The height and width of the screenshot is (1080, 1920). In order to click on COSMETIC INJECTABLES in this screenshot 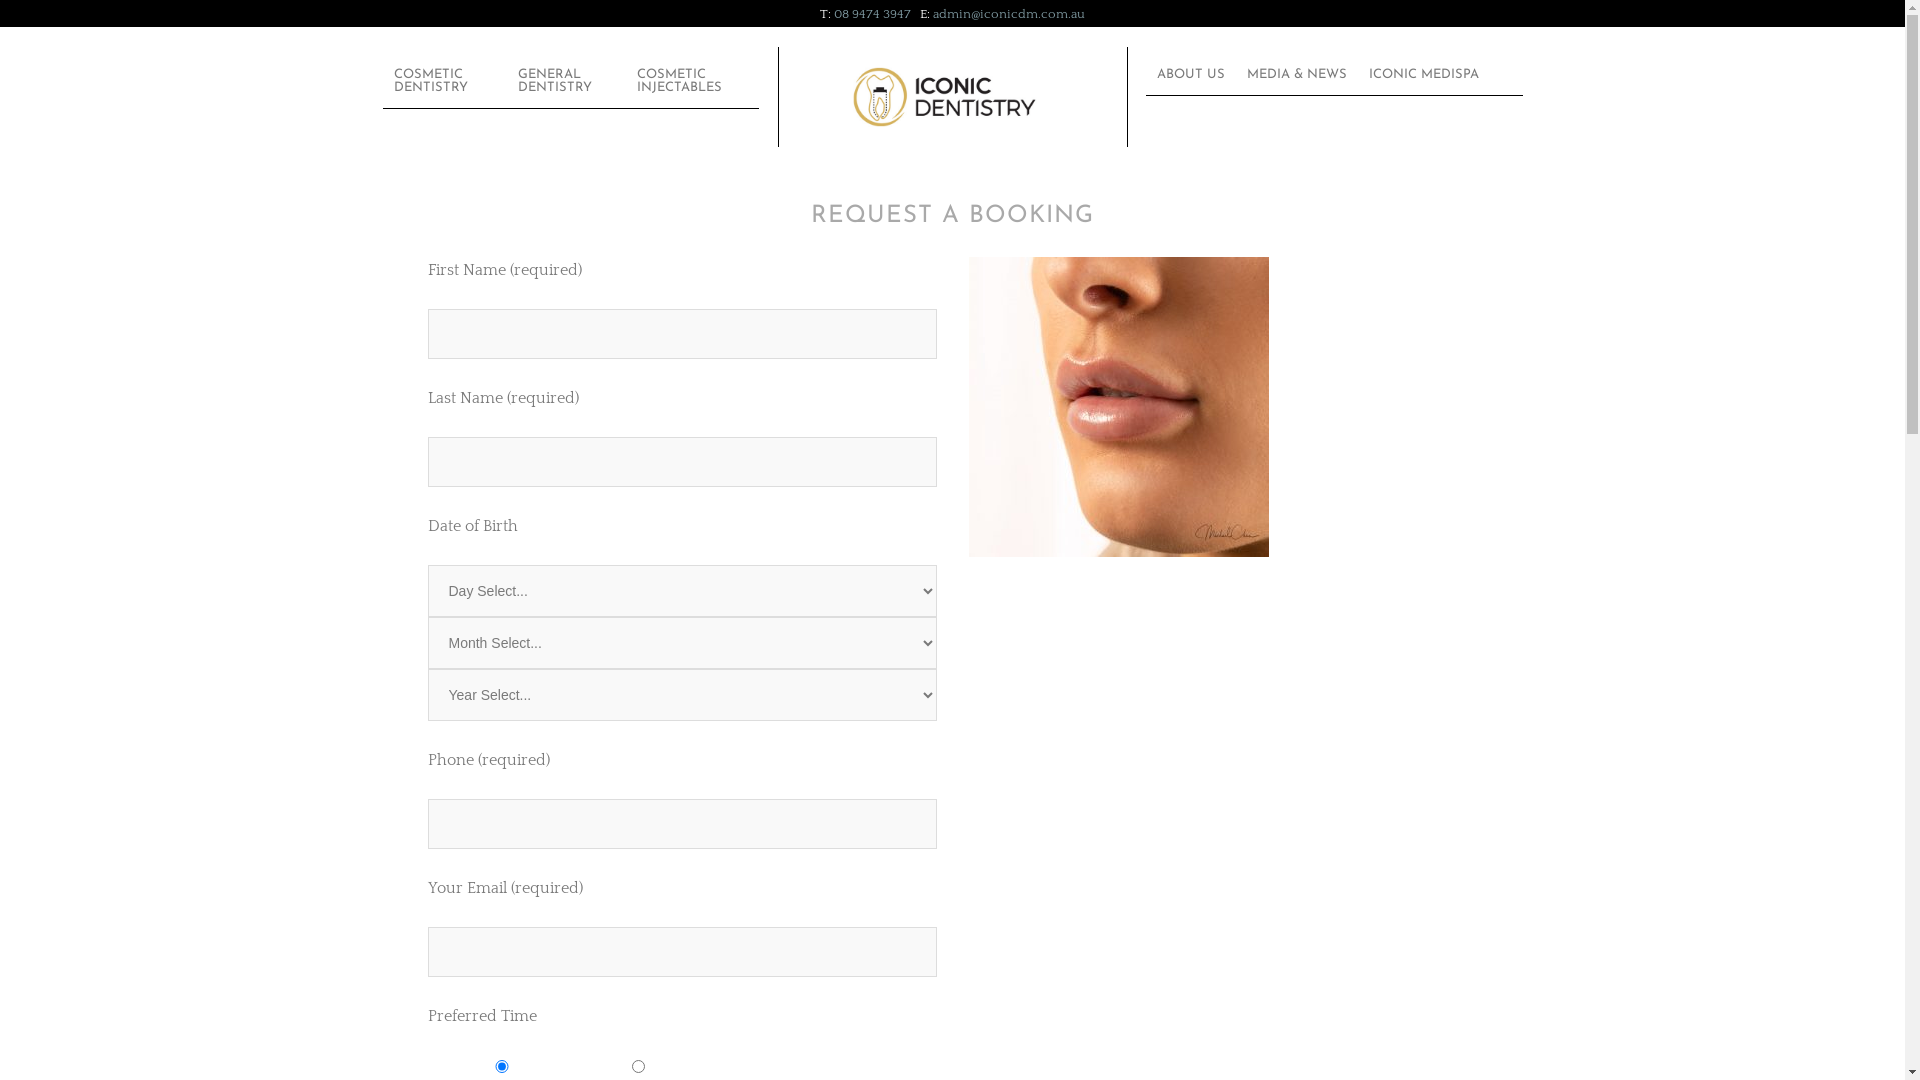, I will do `click(692, 80)`.